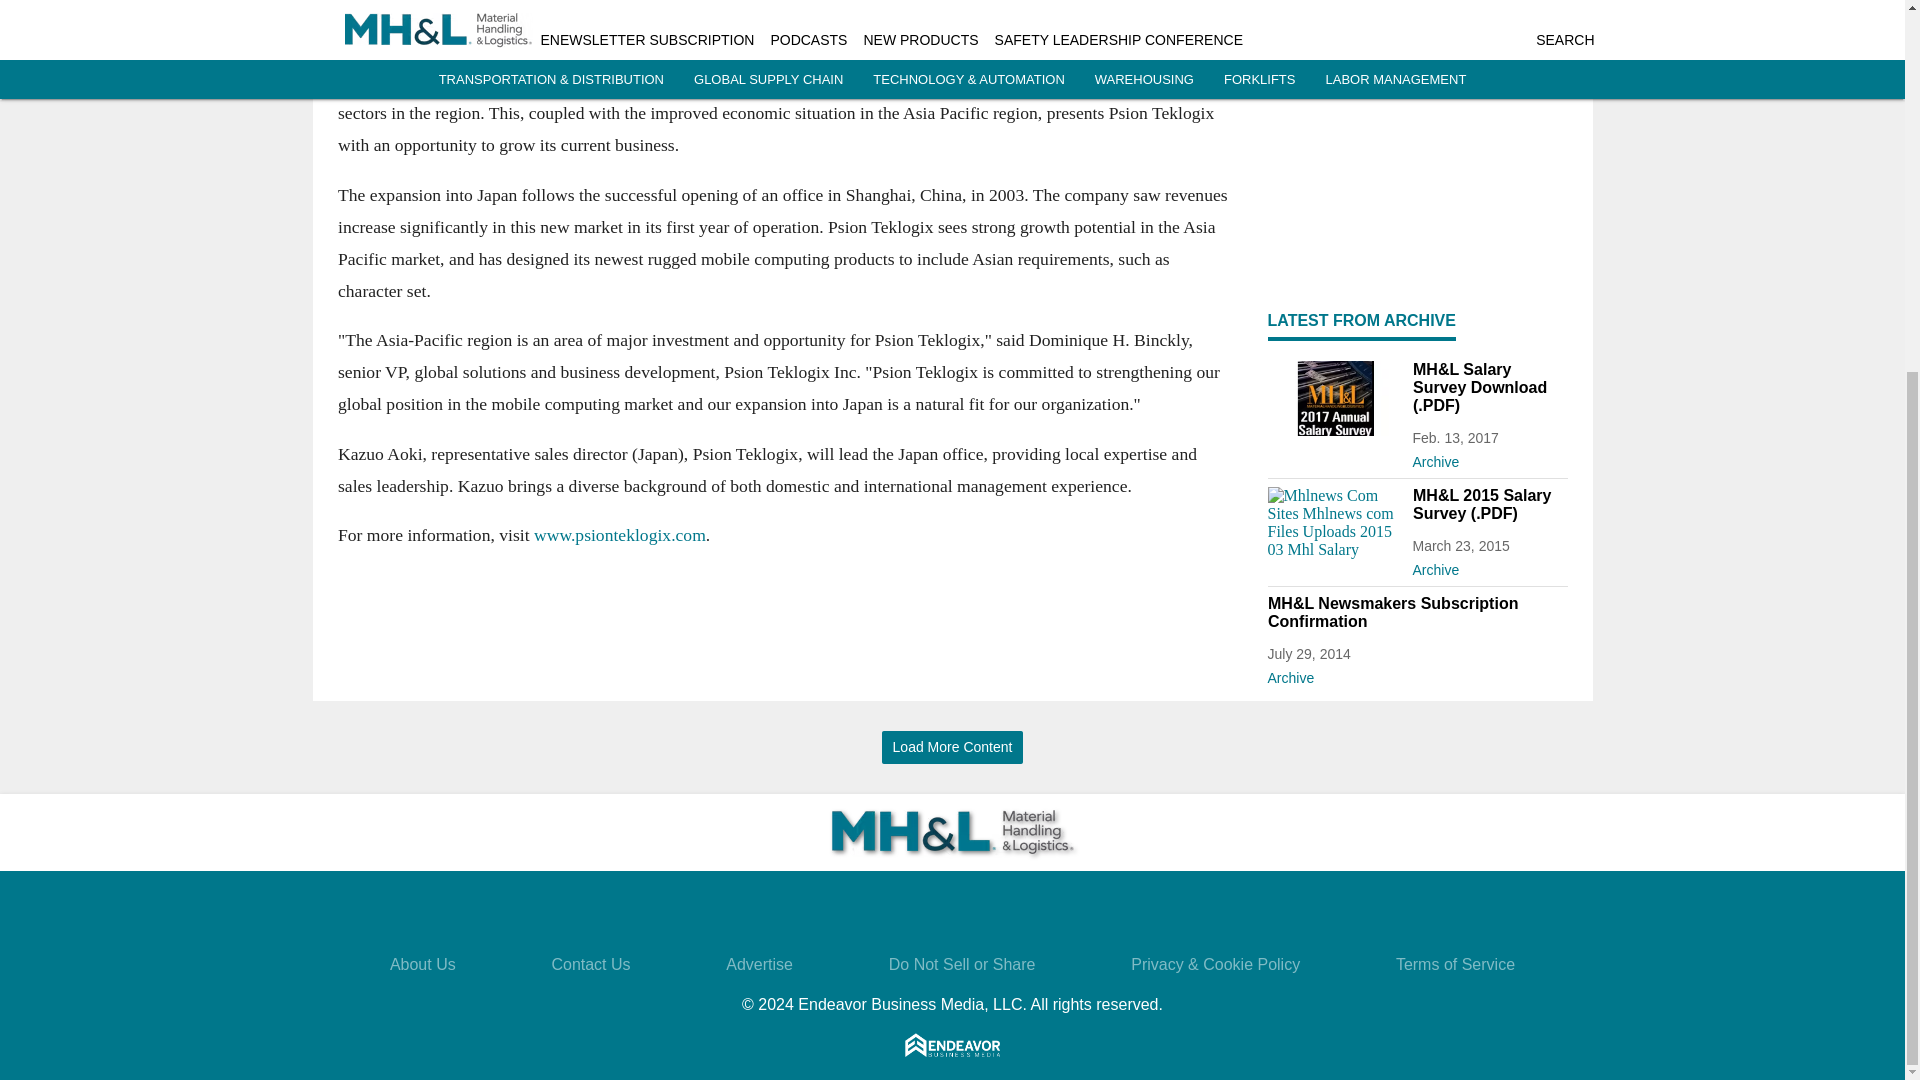  Describe the element at coordinates (1488, 458) in the screenshot. I see `Archive` at that location.